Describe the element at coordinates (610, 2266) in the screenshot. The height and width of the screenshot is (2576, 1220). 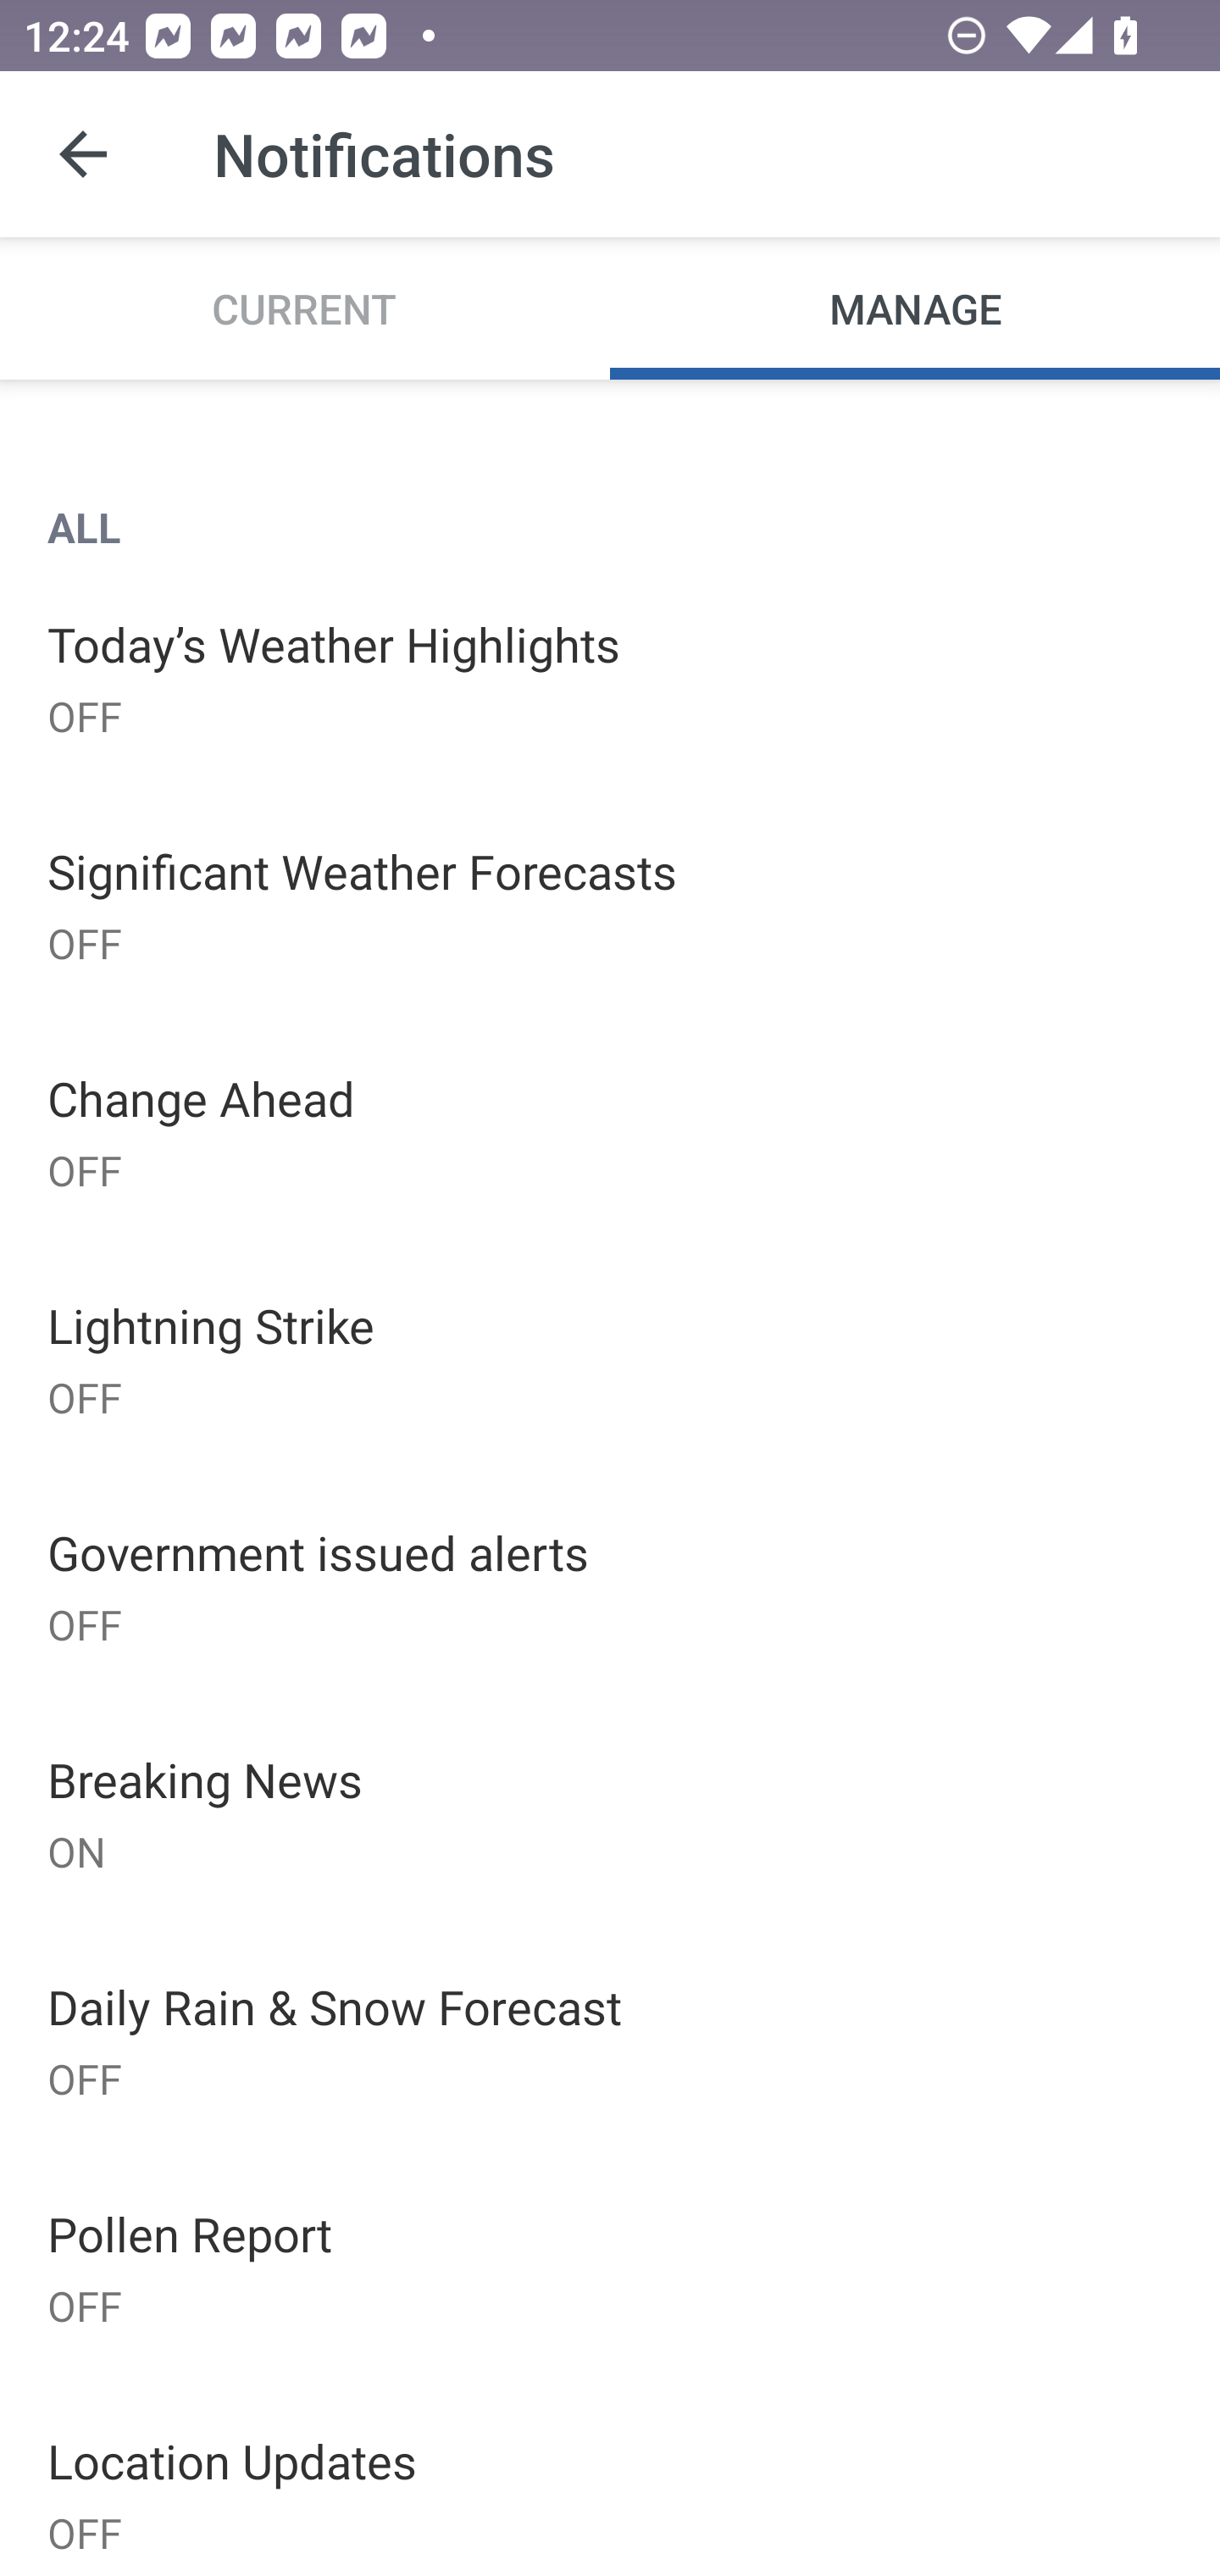
I see `Pollen Report OFF` at that location.